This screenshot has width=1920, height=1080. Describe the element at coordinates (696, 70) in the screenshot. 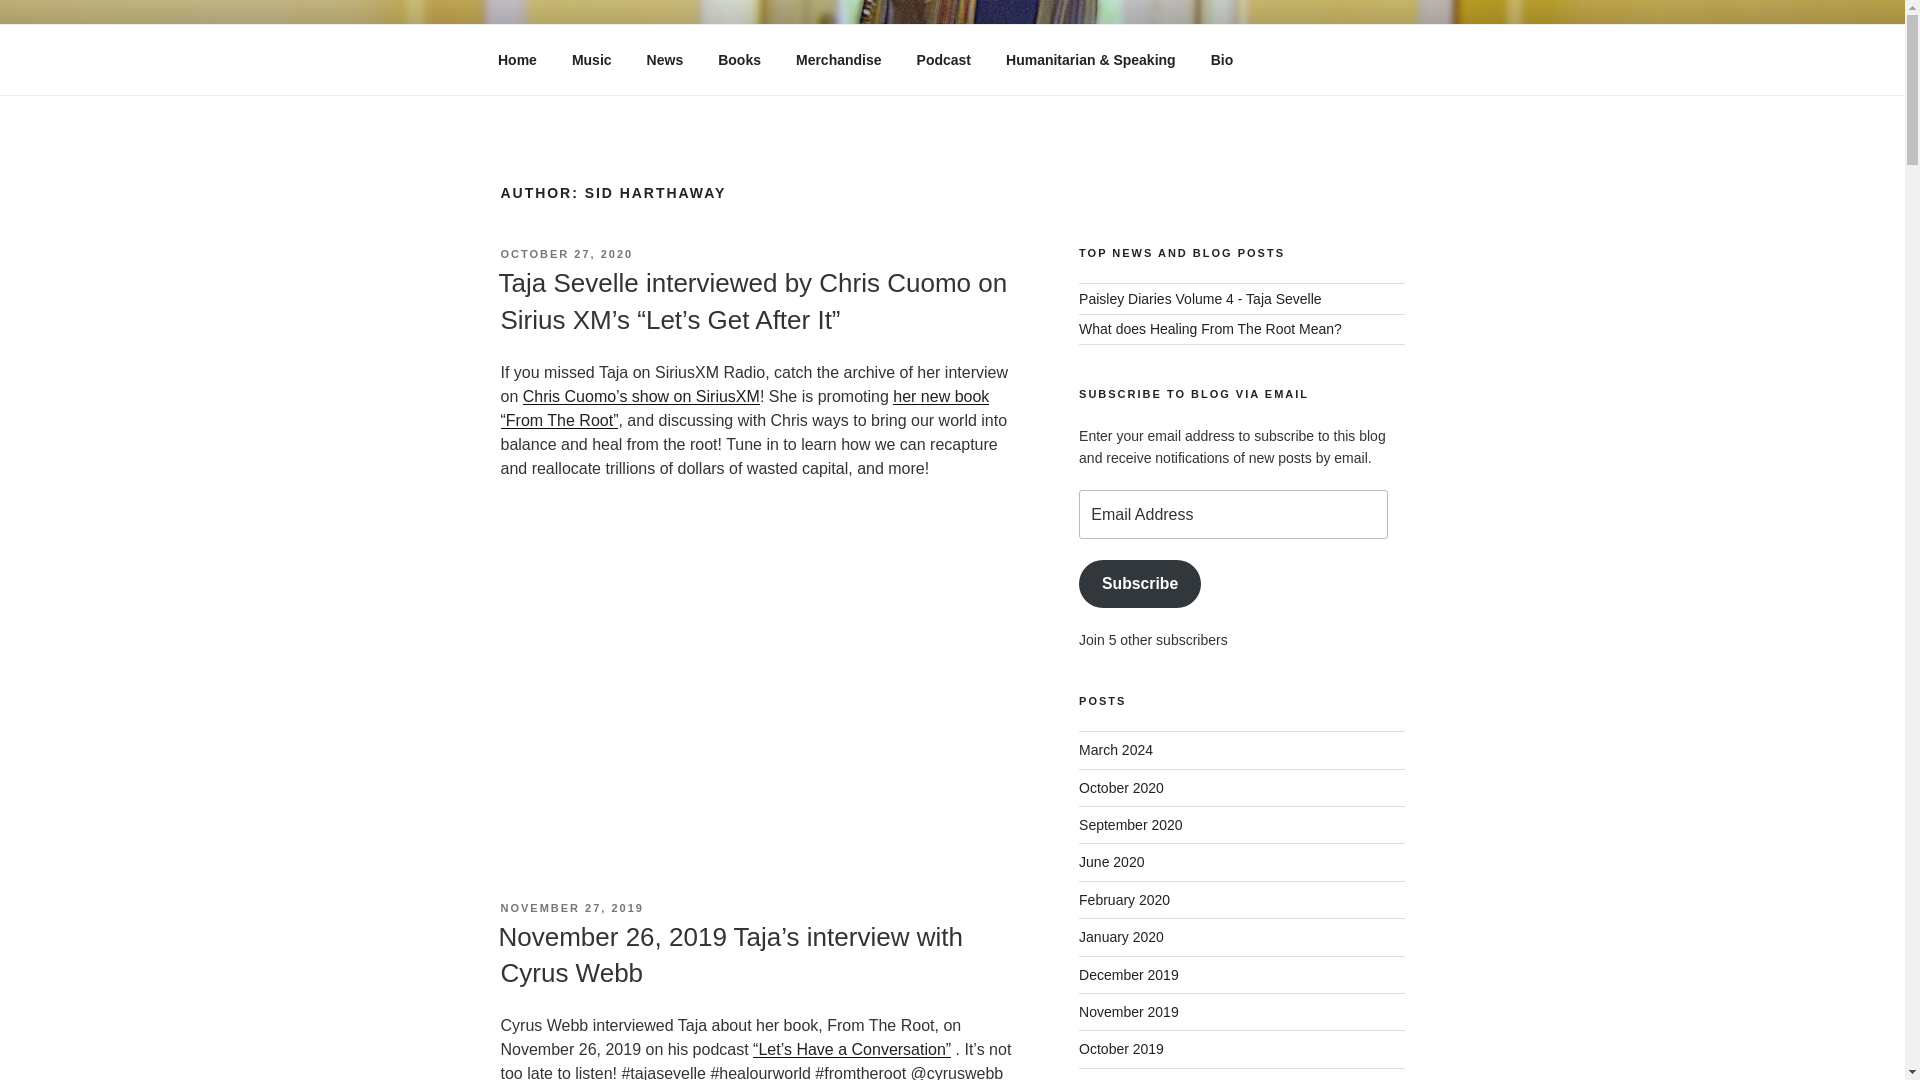

I see `TAJASEVELLE.COM` at that location.